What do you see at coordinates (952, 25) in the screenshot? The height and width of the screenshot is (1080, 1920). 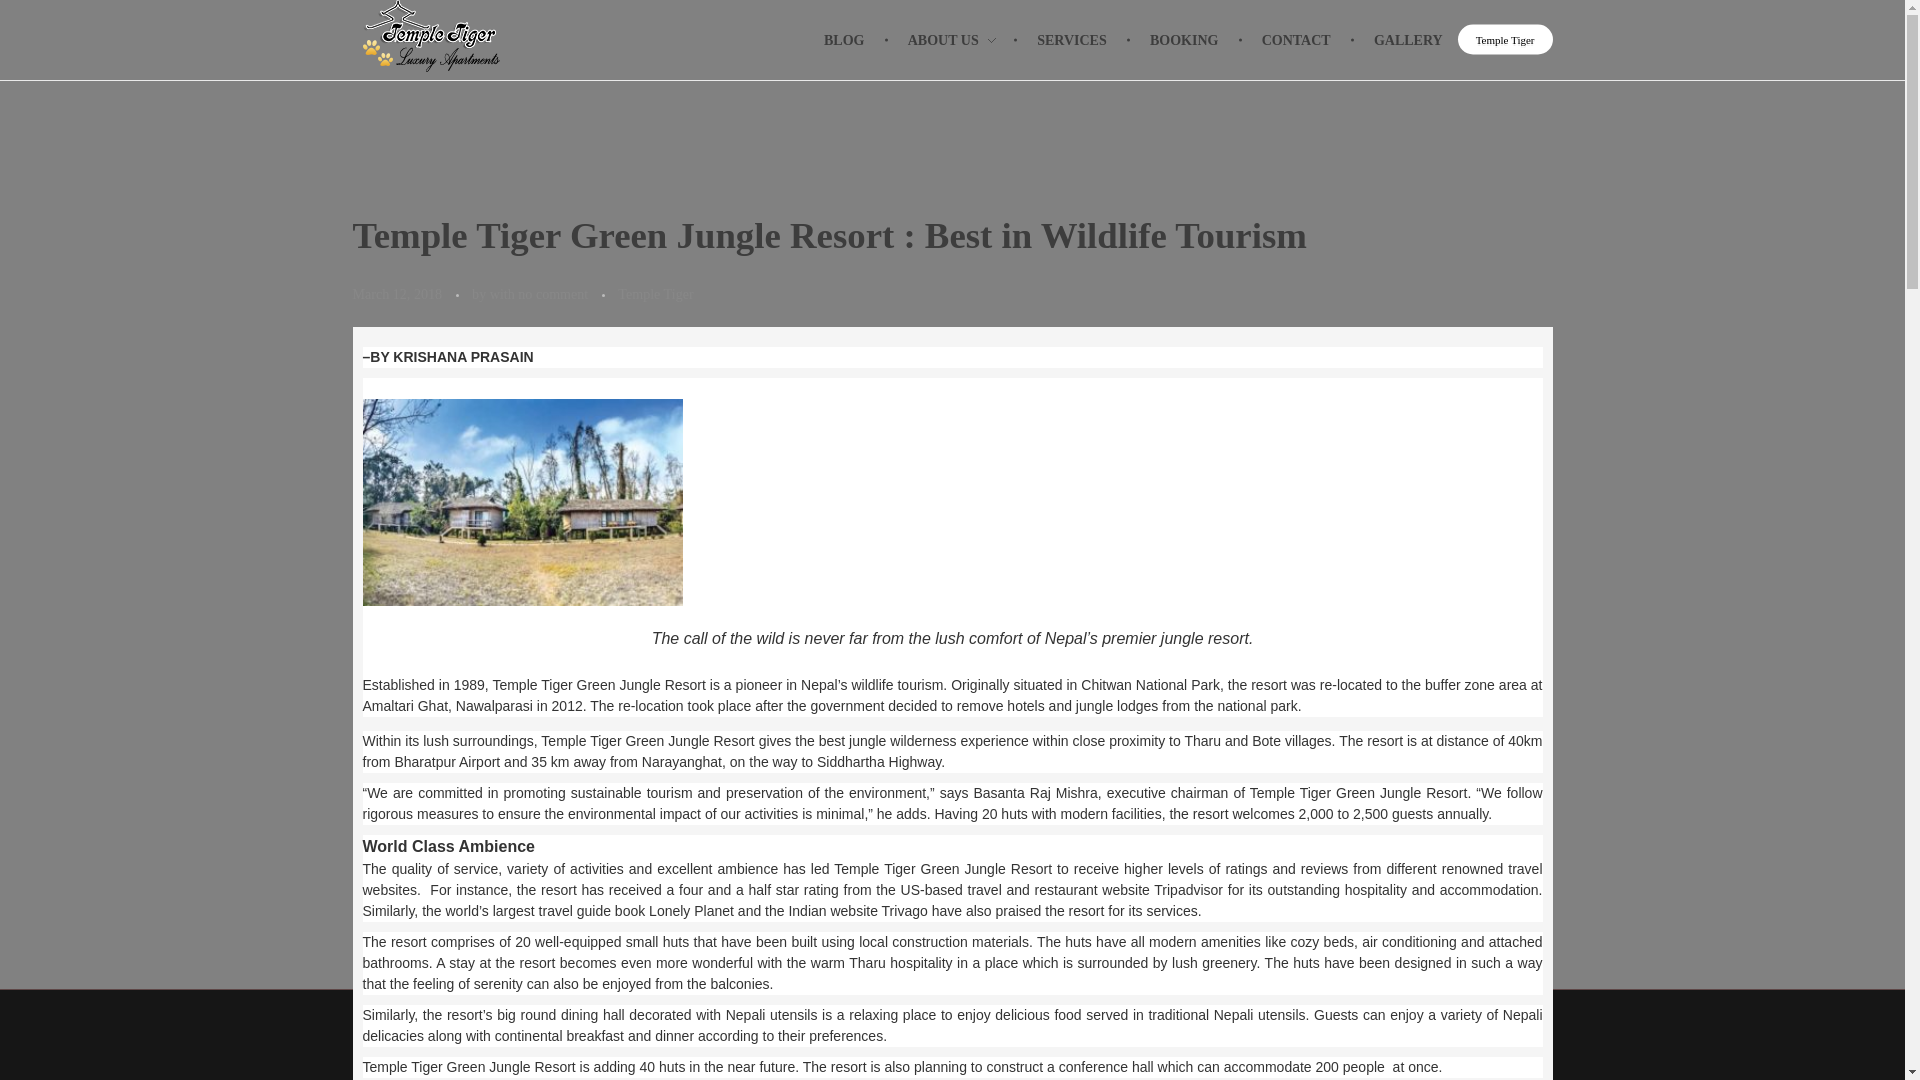 I see `ABOUT US` at bounding box center [952, 25].